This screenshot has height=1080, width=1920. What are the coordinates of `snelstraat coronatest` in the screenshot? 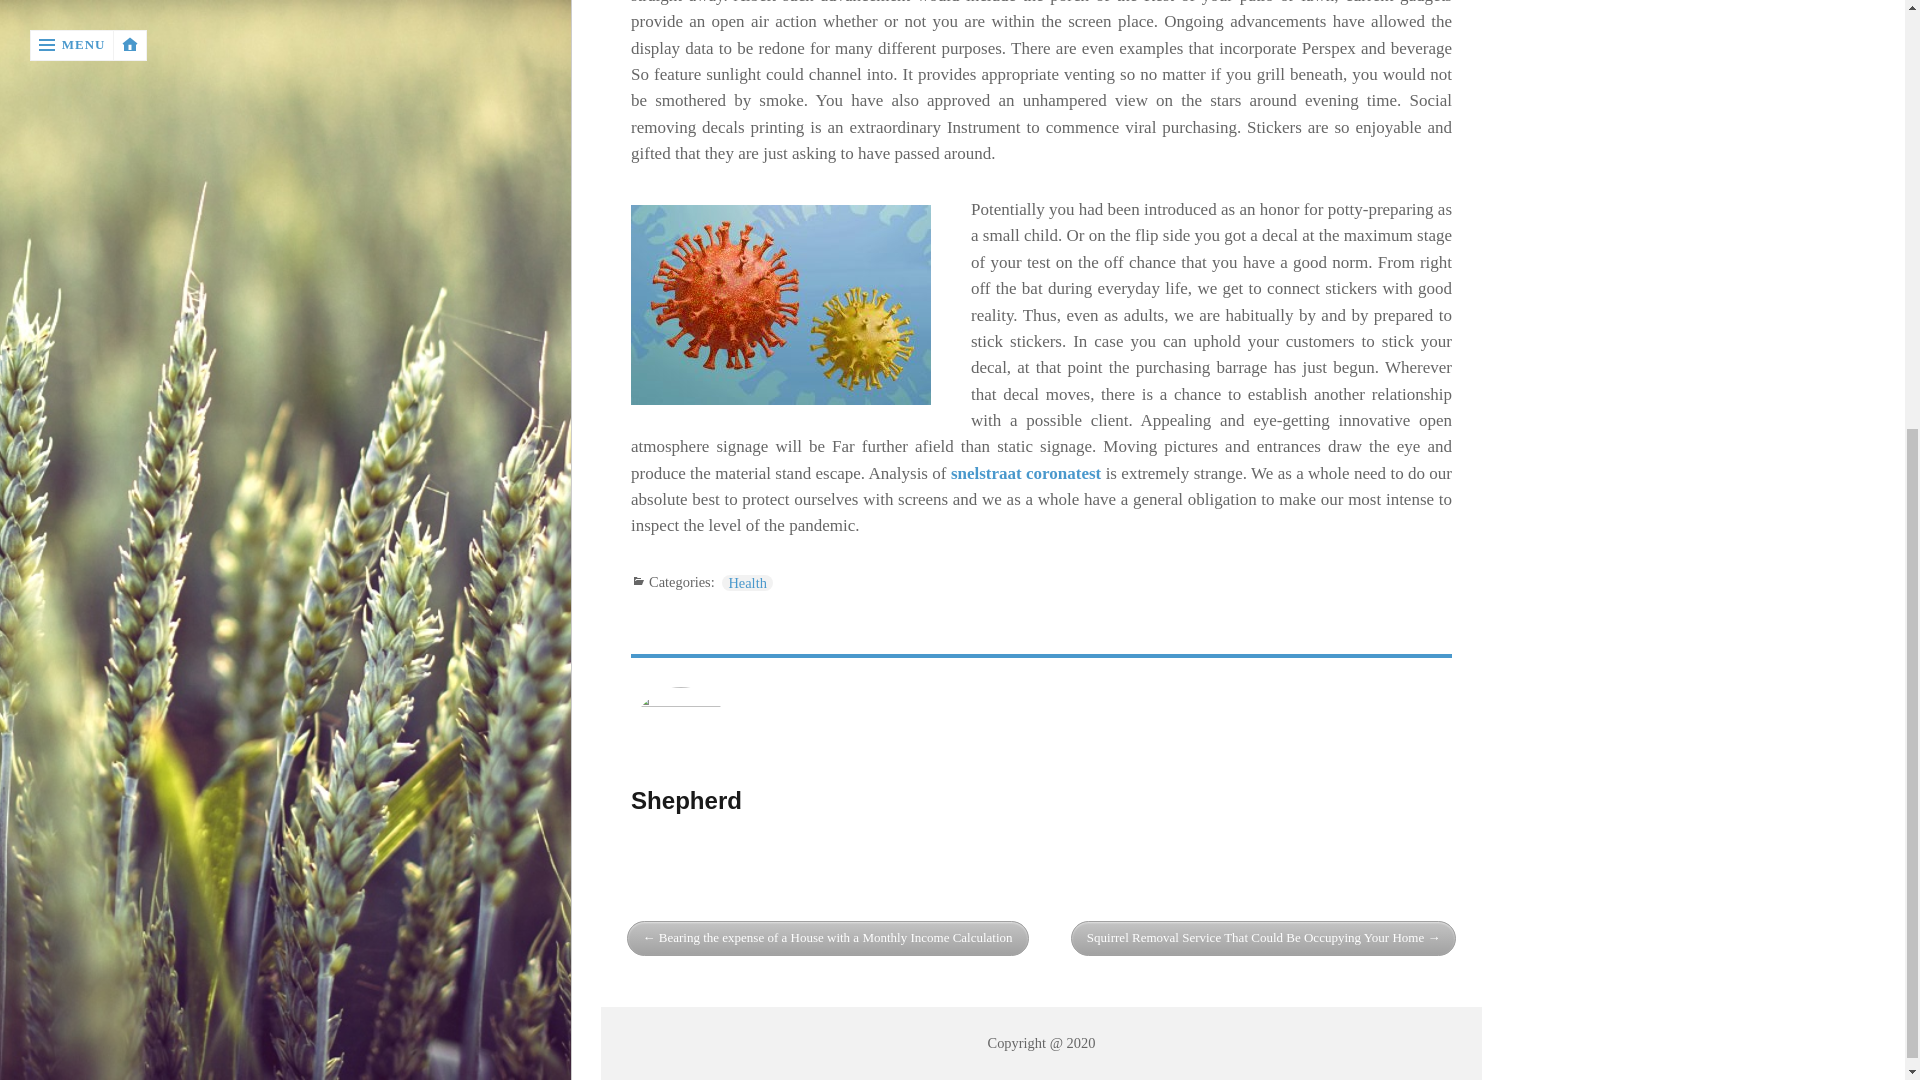 It's located at (1025, 473).